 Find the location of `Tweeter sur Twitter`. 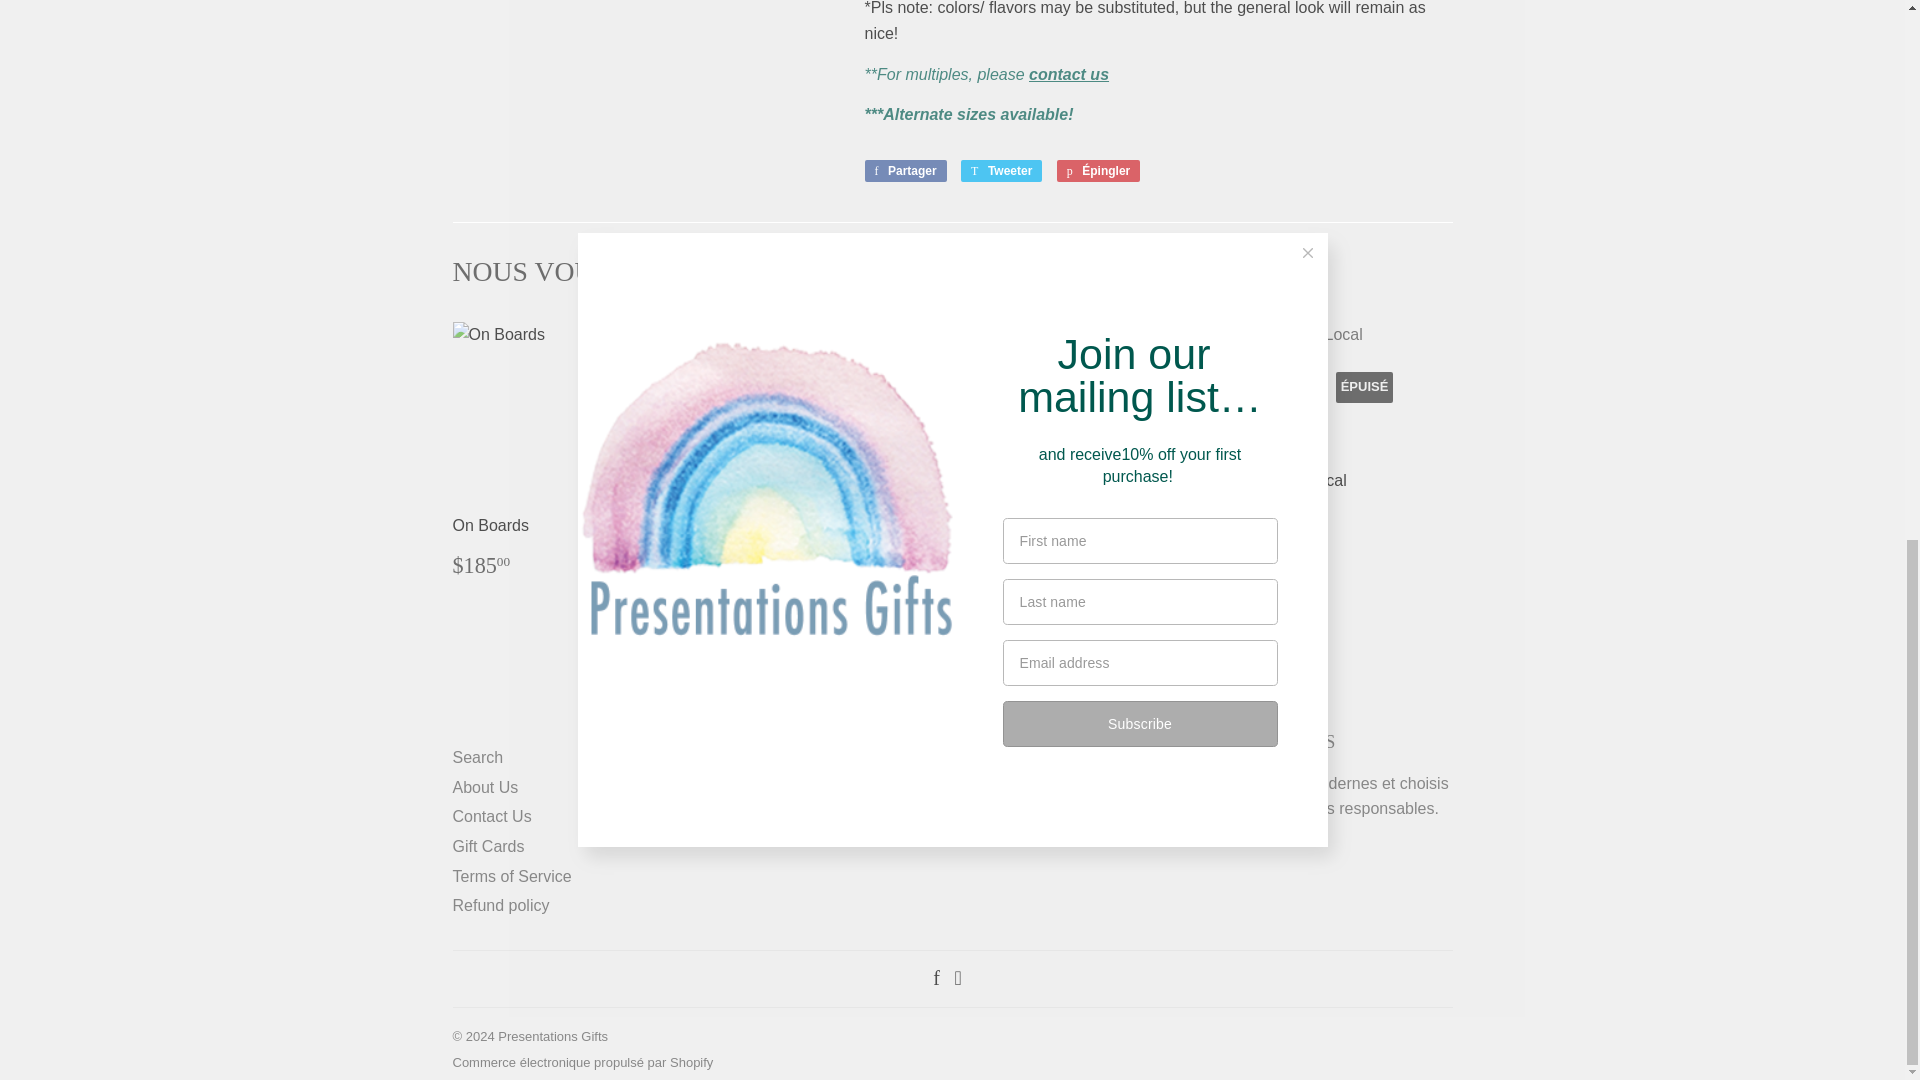

Tweeter sur Twitter is located at coordinates (1002, 170).